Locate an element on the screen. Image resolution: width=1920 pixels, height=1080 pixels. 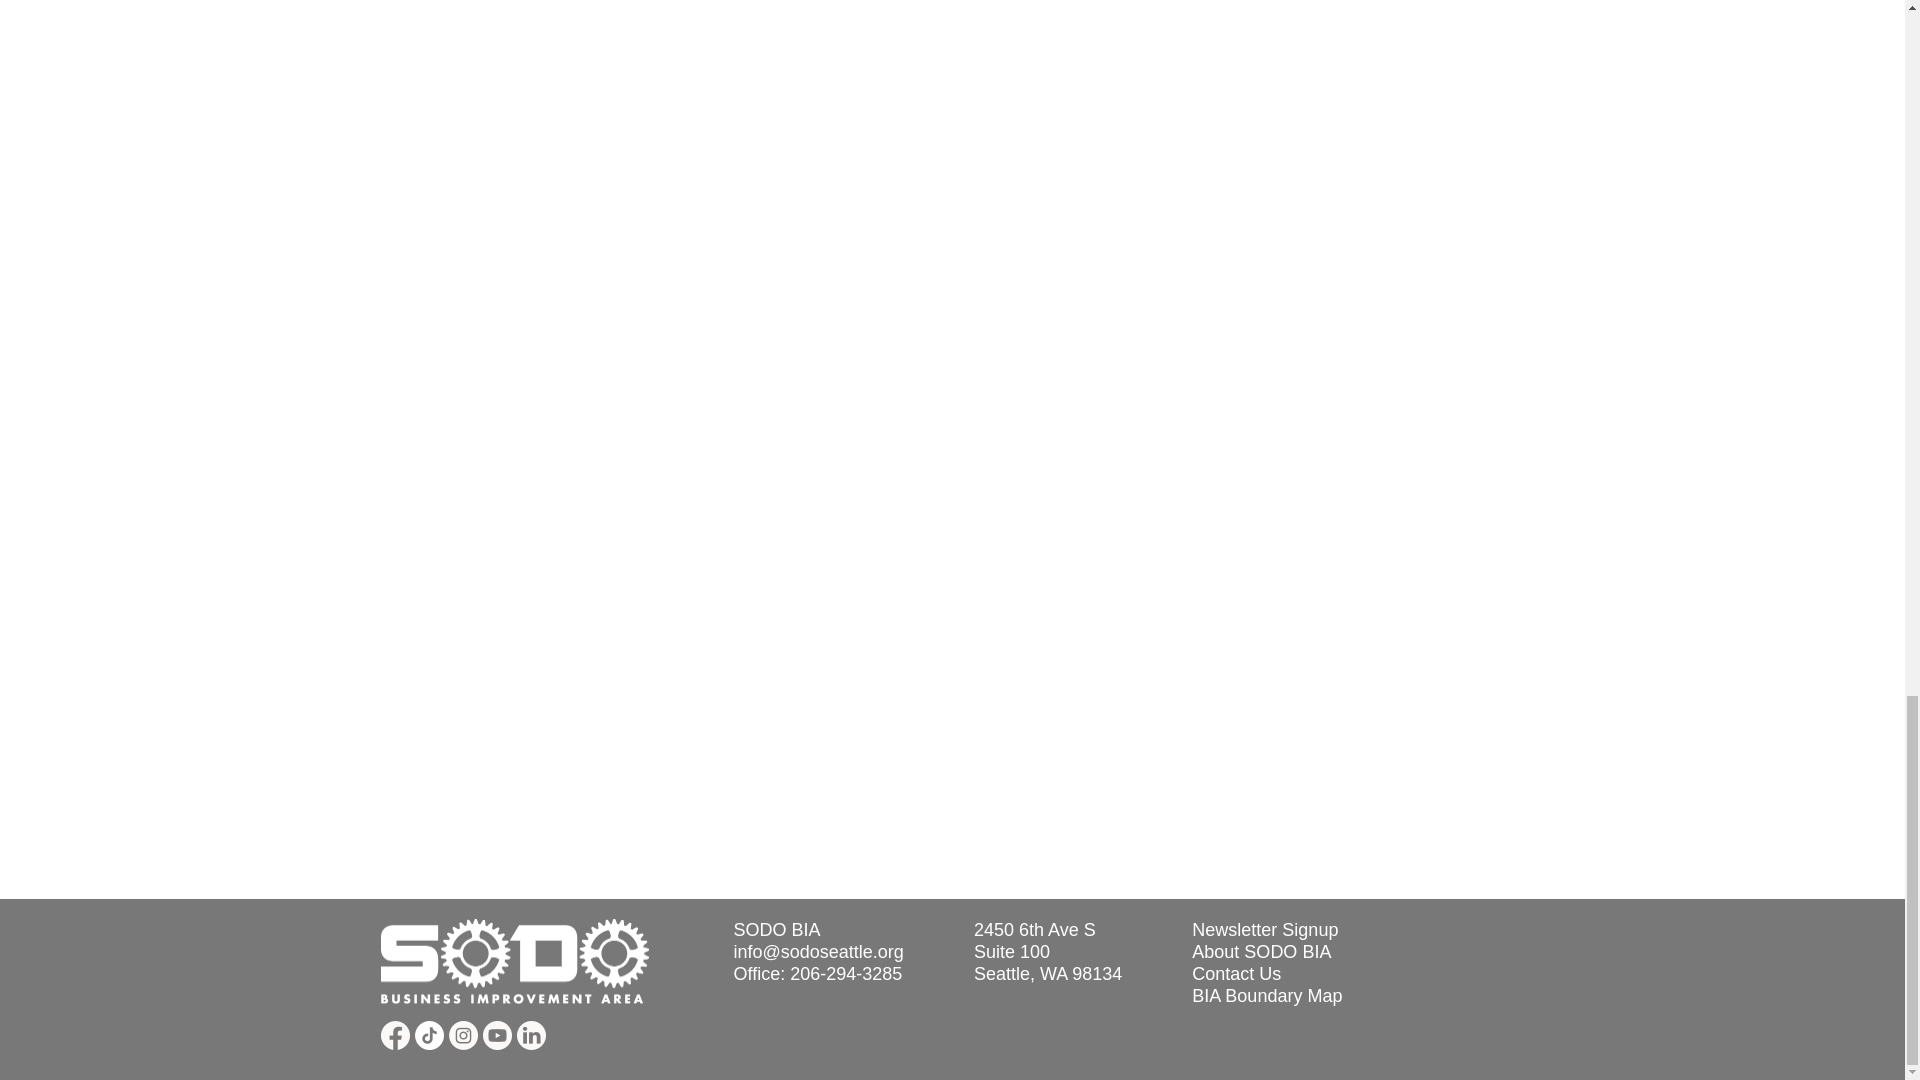
Facebook is located at coordinates (394, 1034).